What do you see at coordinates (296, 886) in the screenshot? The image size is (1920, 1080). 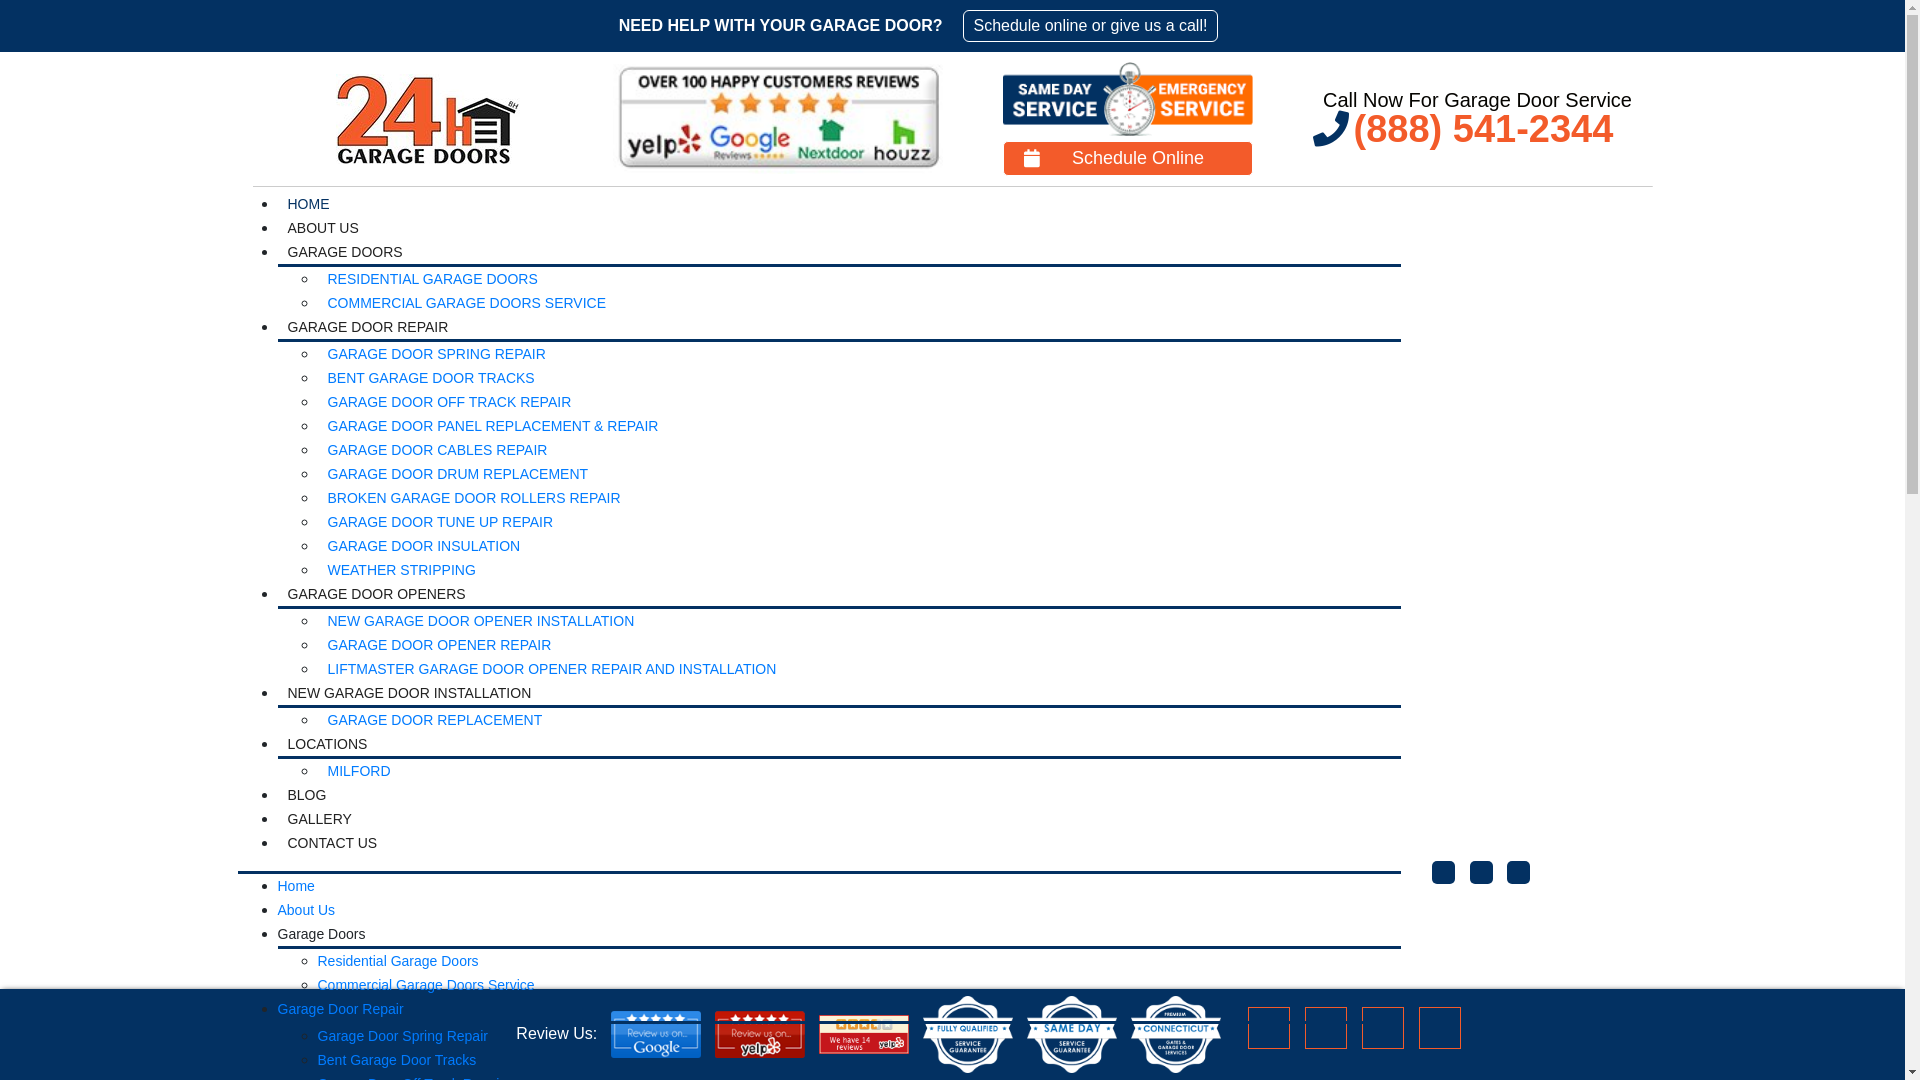 I see `Home` at bounding box center [296, 886].